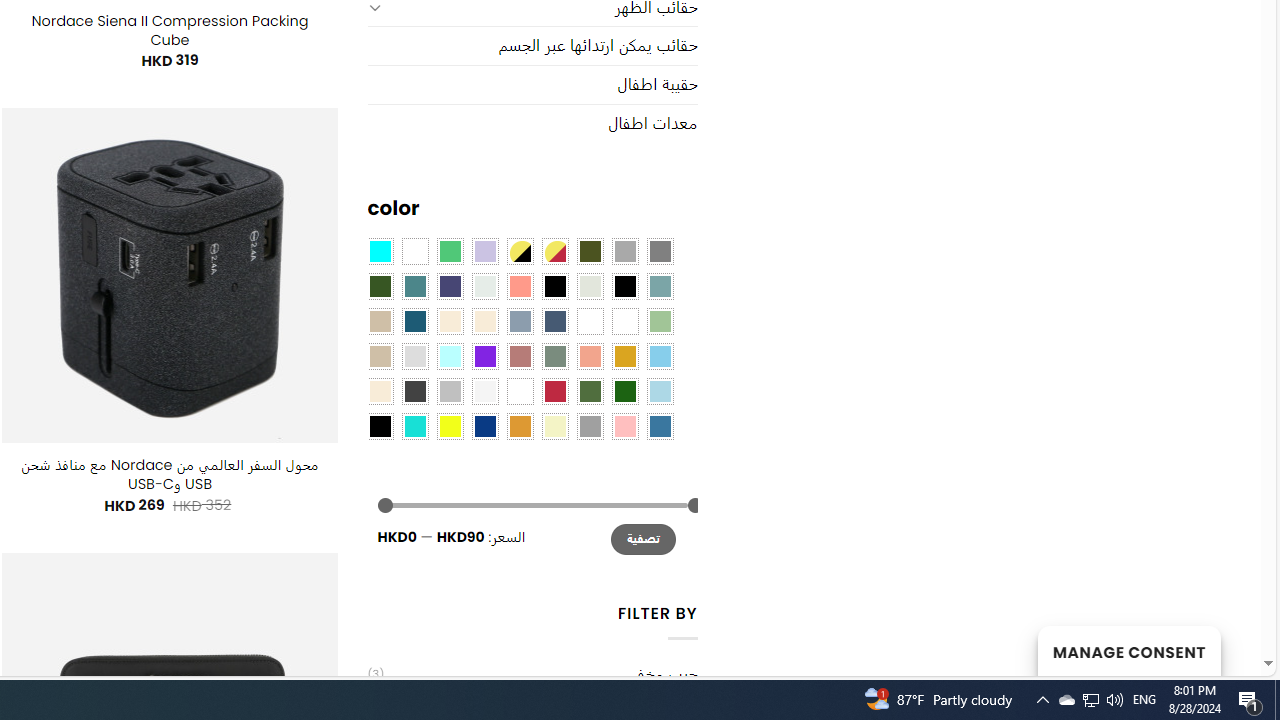 Image resolution: width=1280 pixels, height=720 pixels. I want to click on Khaki, so click(624, 321).